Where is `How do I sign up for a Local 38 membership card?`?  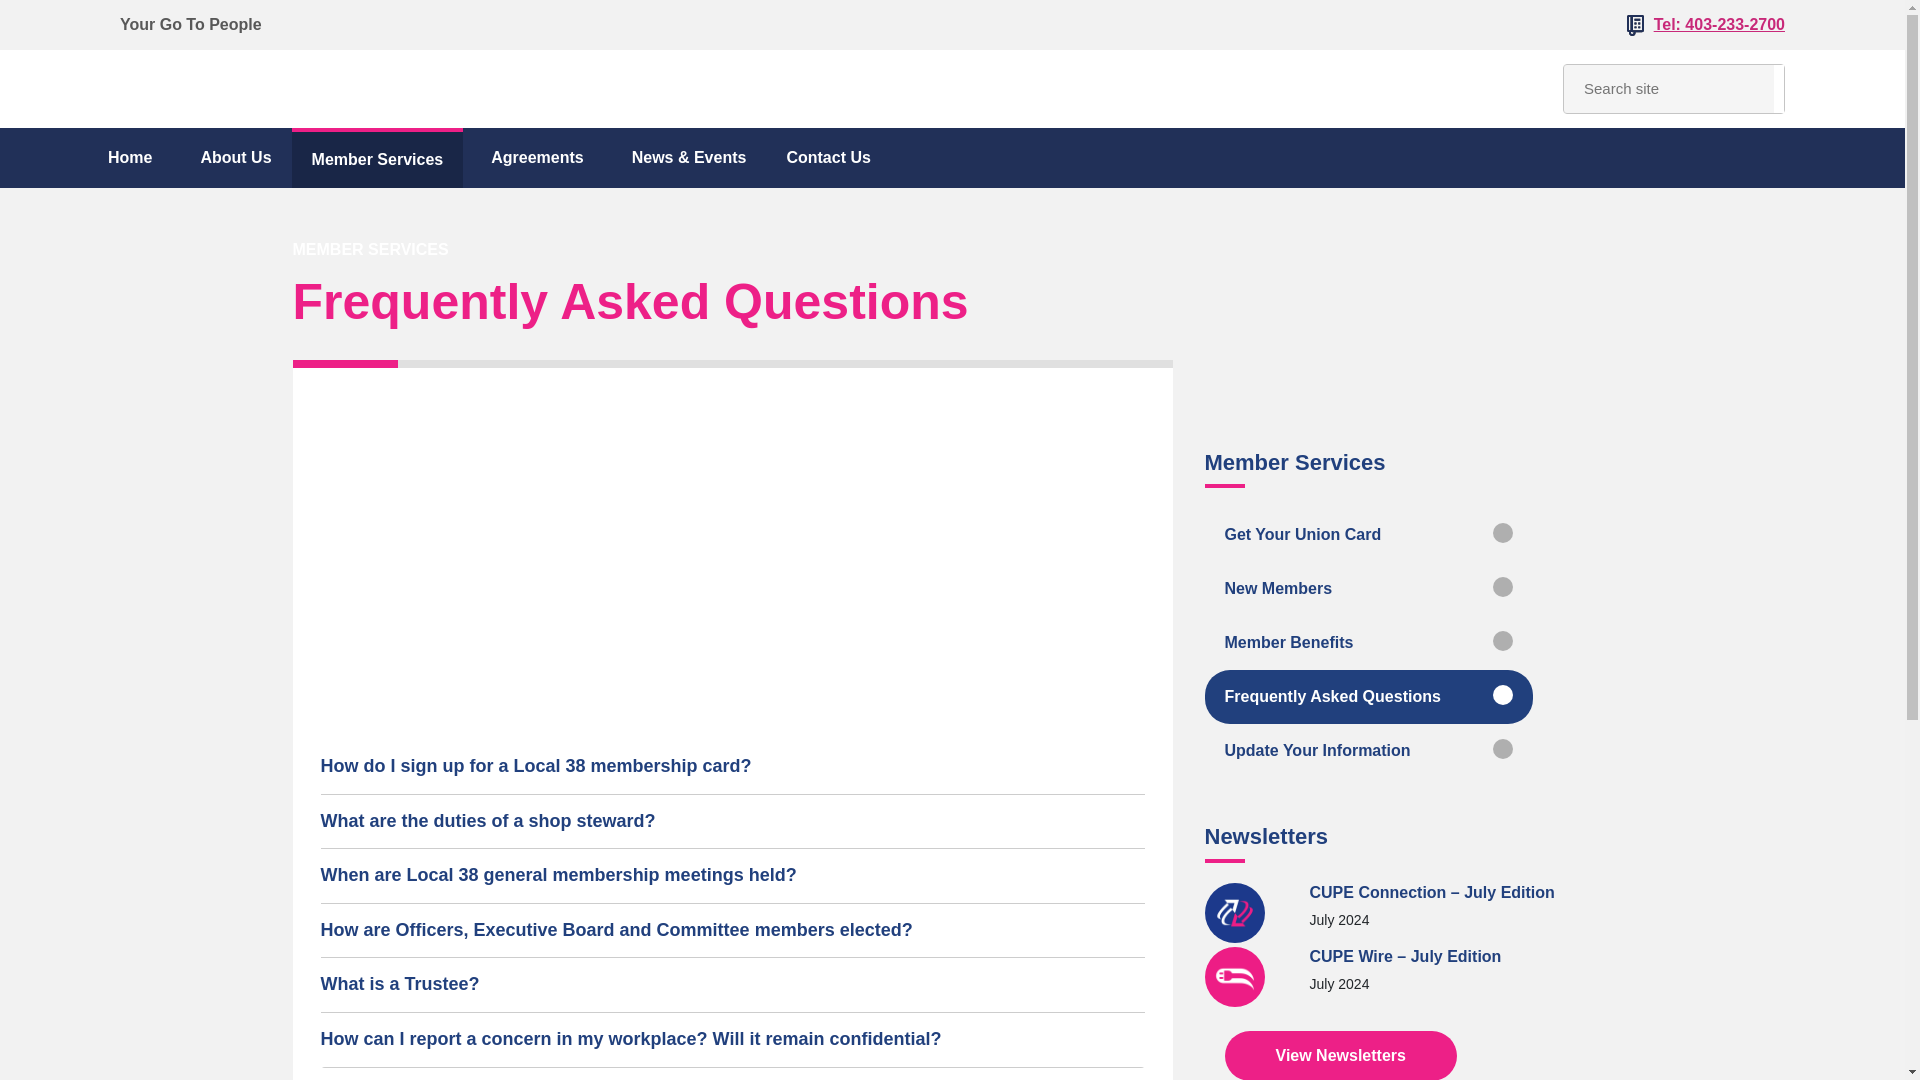 How do I sign up for a Local 38 membership card? is located at coordinates (732, 766).